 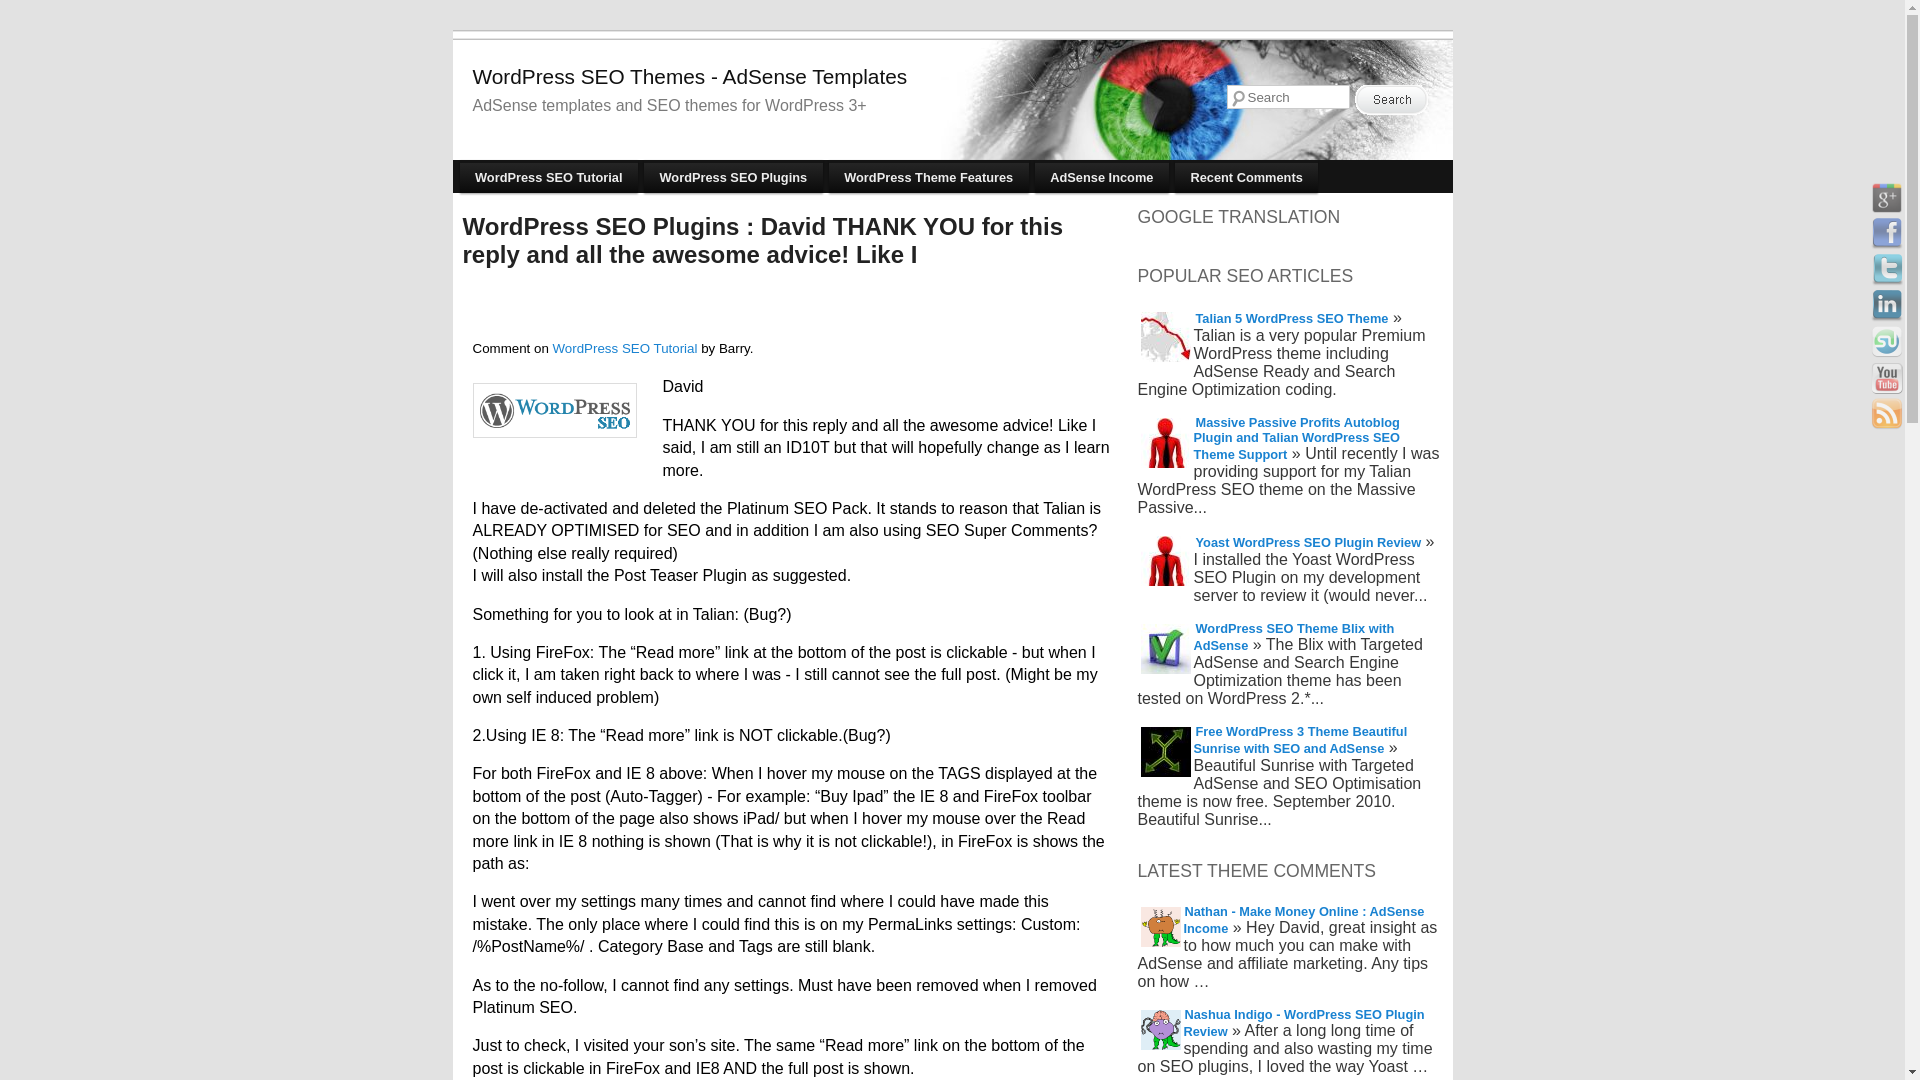 What do you see at coordinates (689, 76) in the screenshot?
I see `WordPress SEO Themes - AdSense Templates` at bounding box center [689, 76].